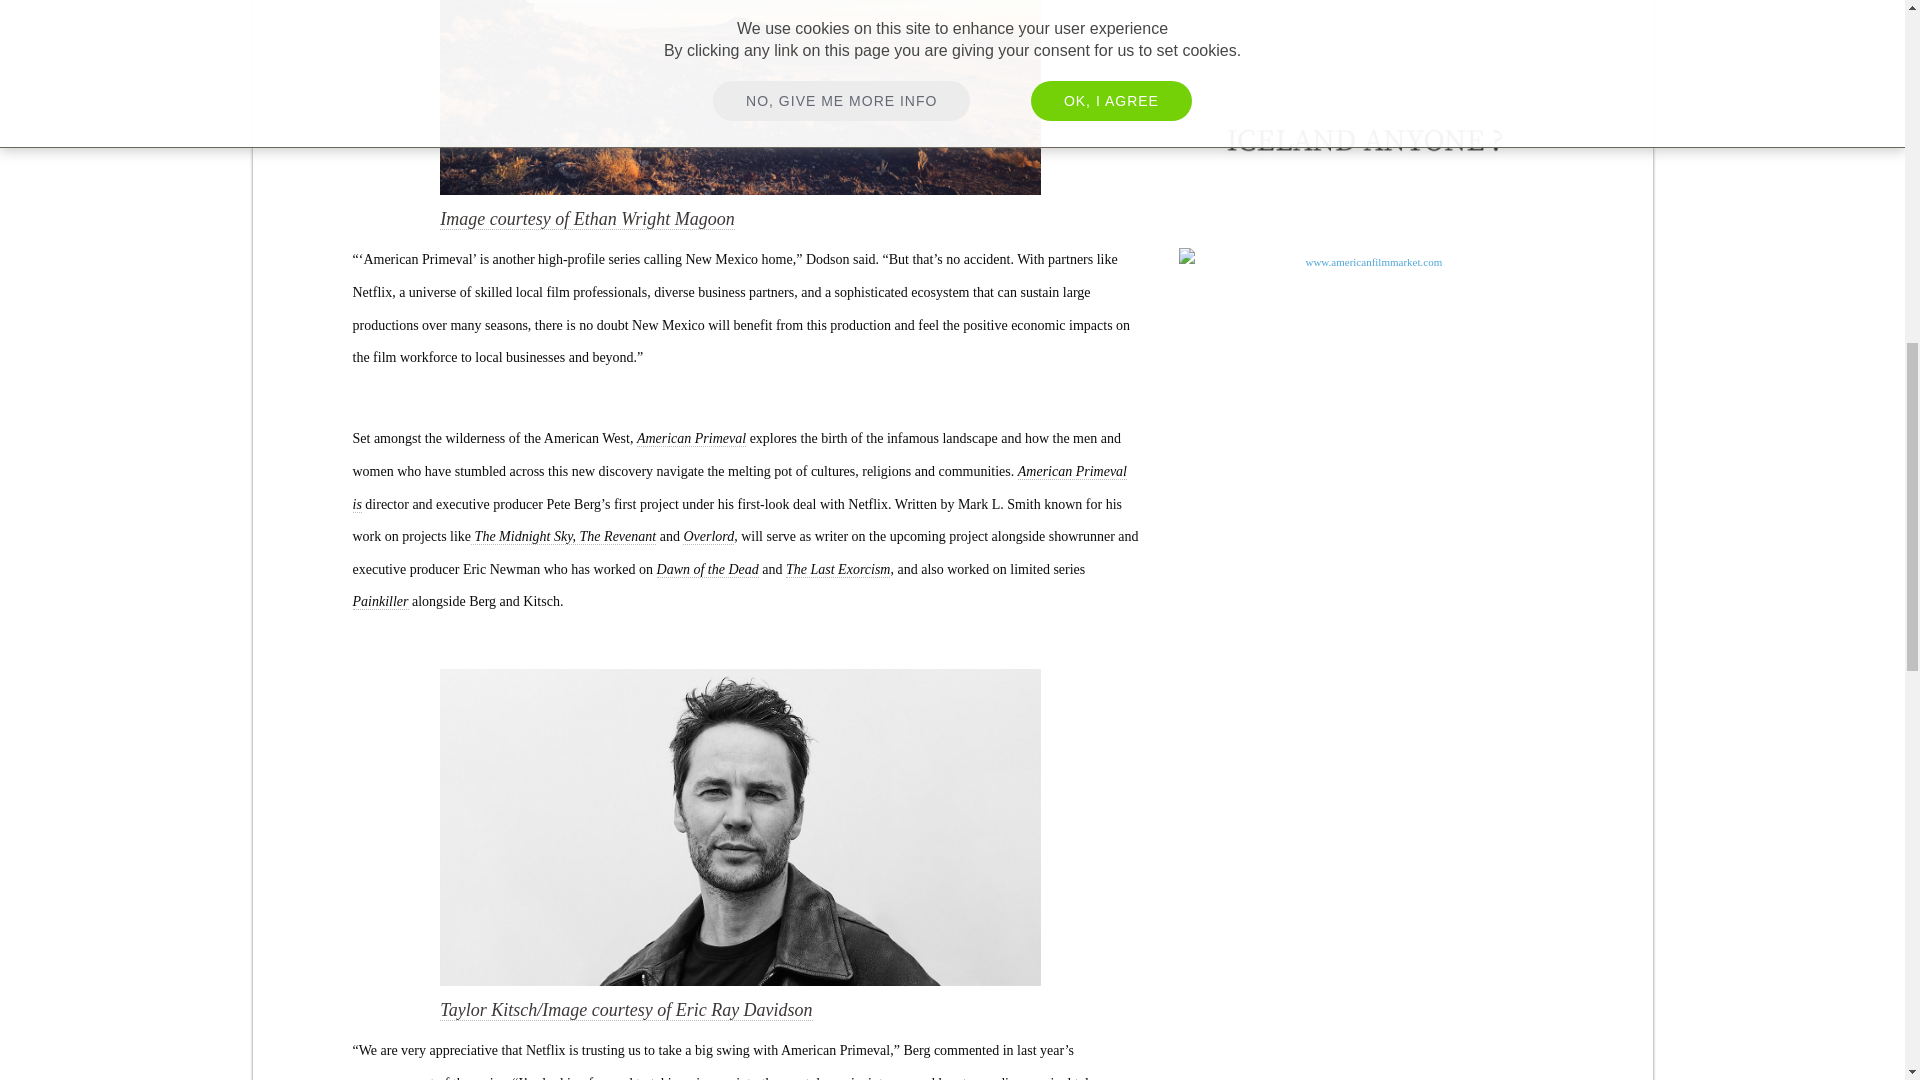  What do you see at coordinates (1364, 342) in the screenshot?
I see `www.americanfilmmarket.com` at bounding box center [1364, 342].